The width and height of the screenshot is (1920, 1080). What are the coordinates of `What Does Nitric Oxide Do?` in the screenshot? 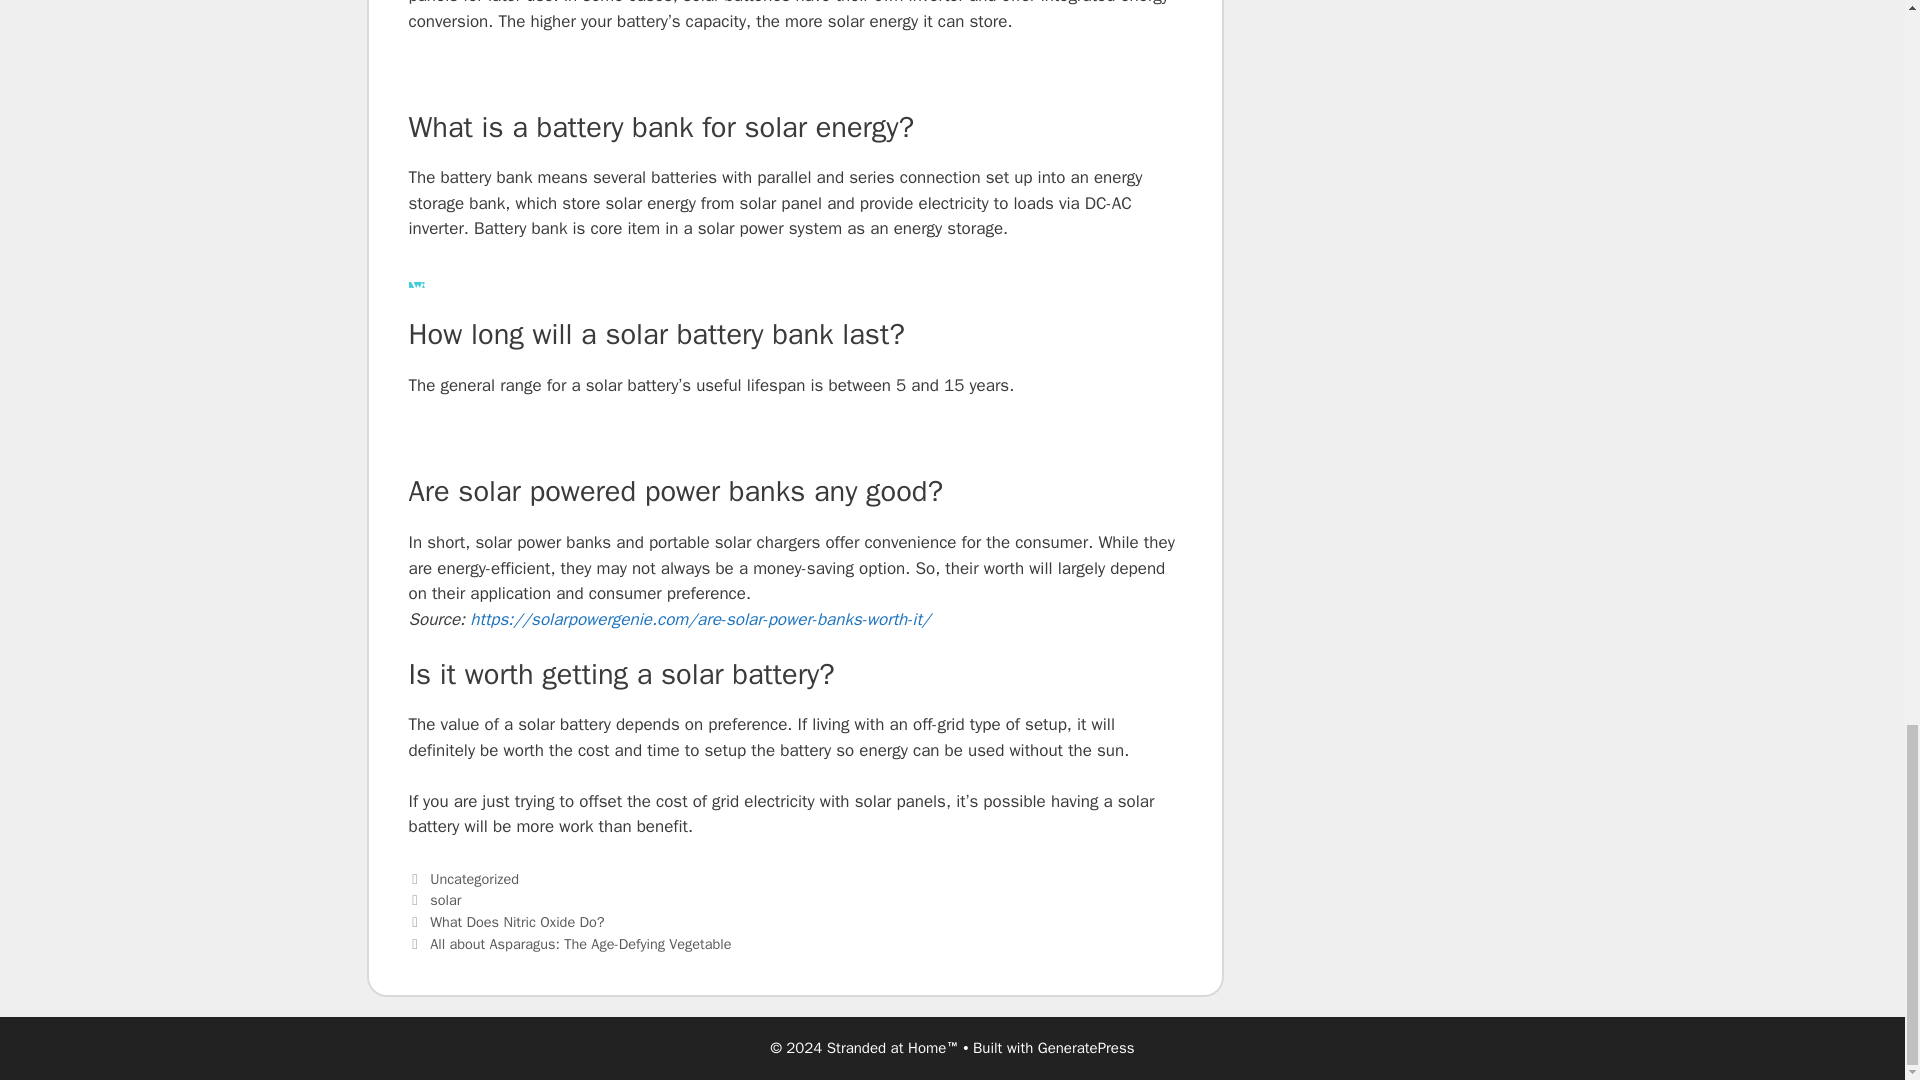 It's located at (517, 921).